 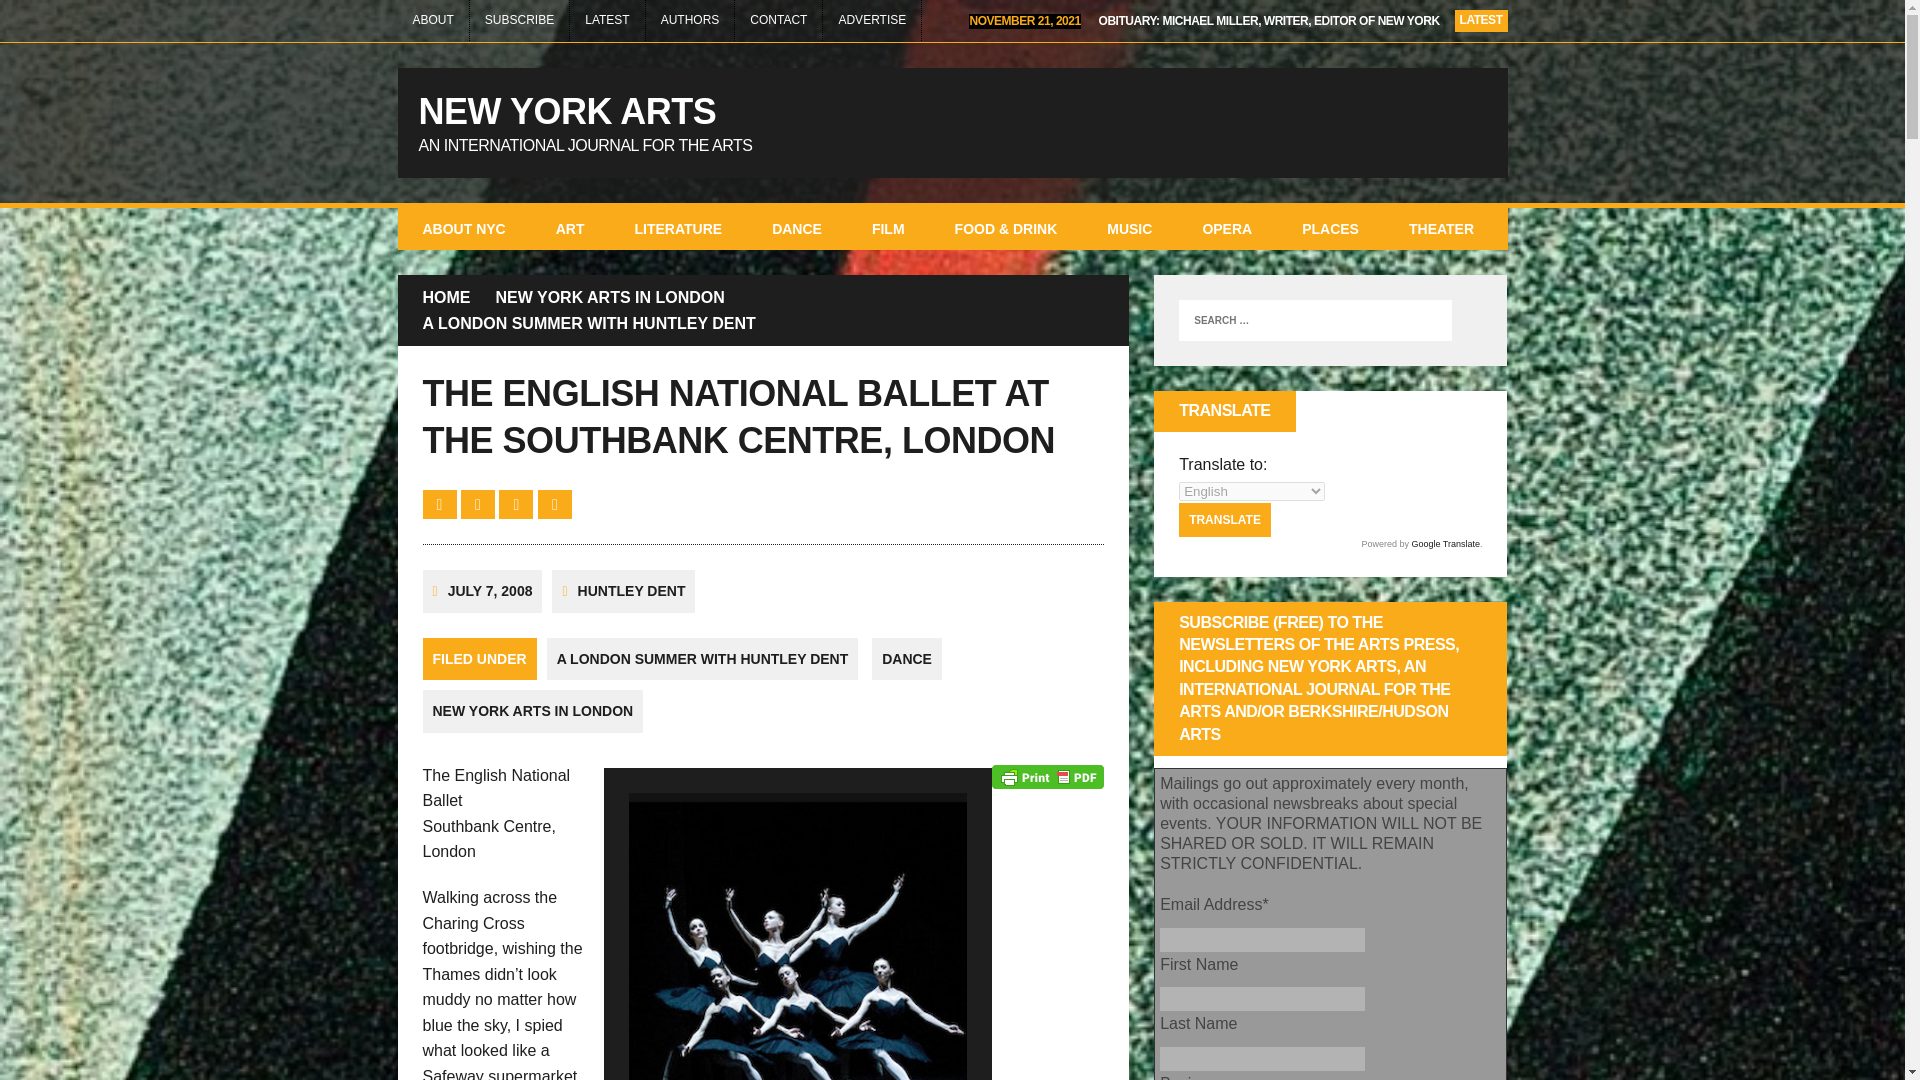 What do you see at coordinates (570, 228) in the screenshot?
I see `ART` at bounding box center [570, 228].